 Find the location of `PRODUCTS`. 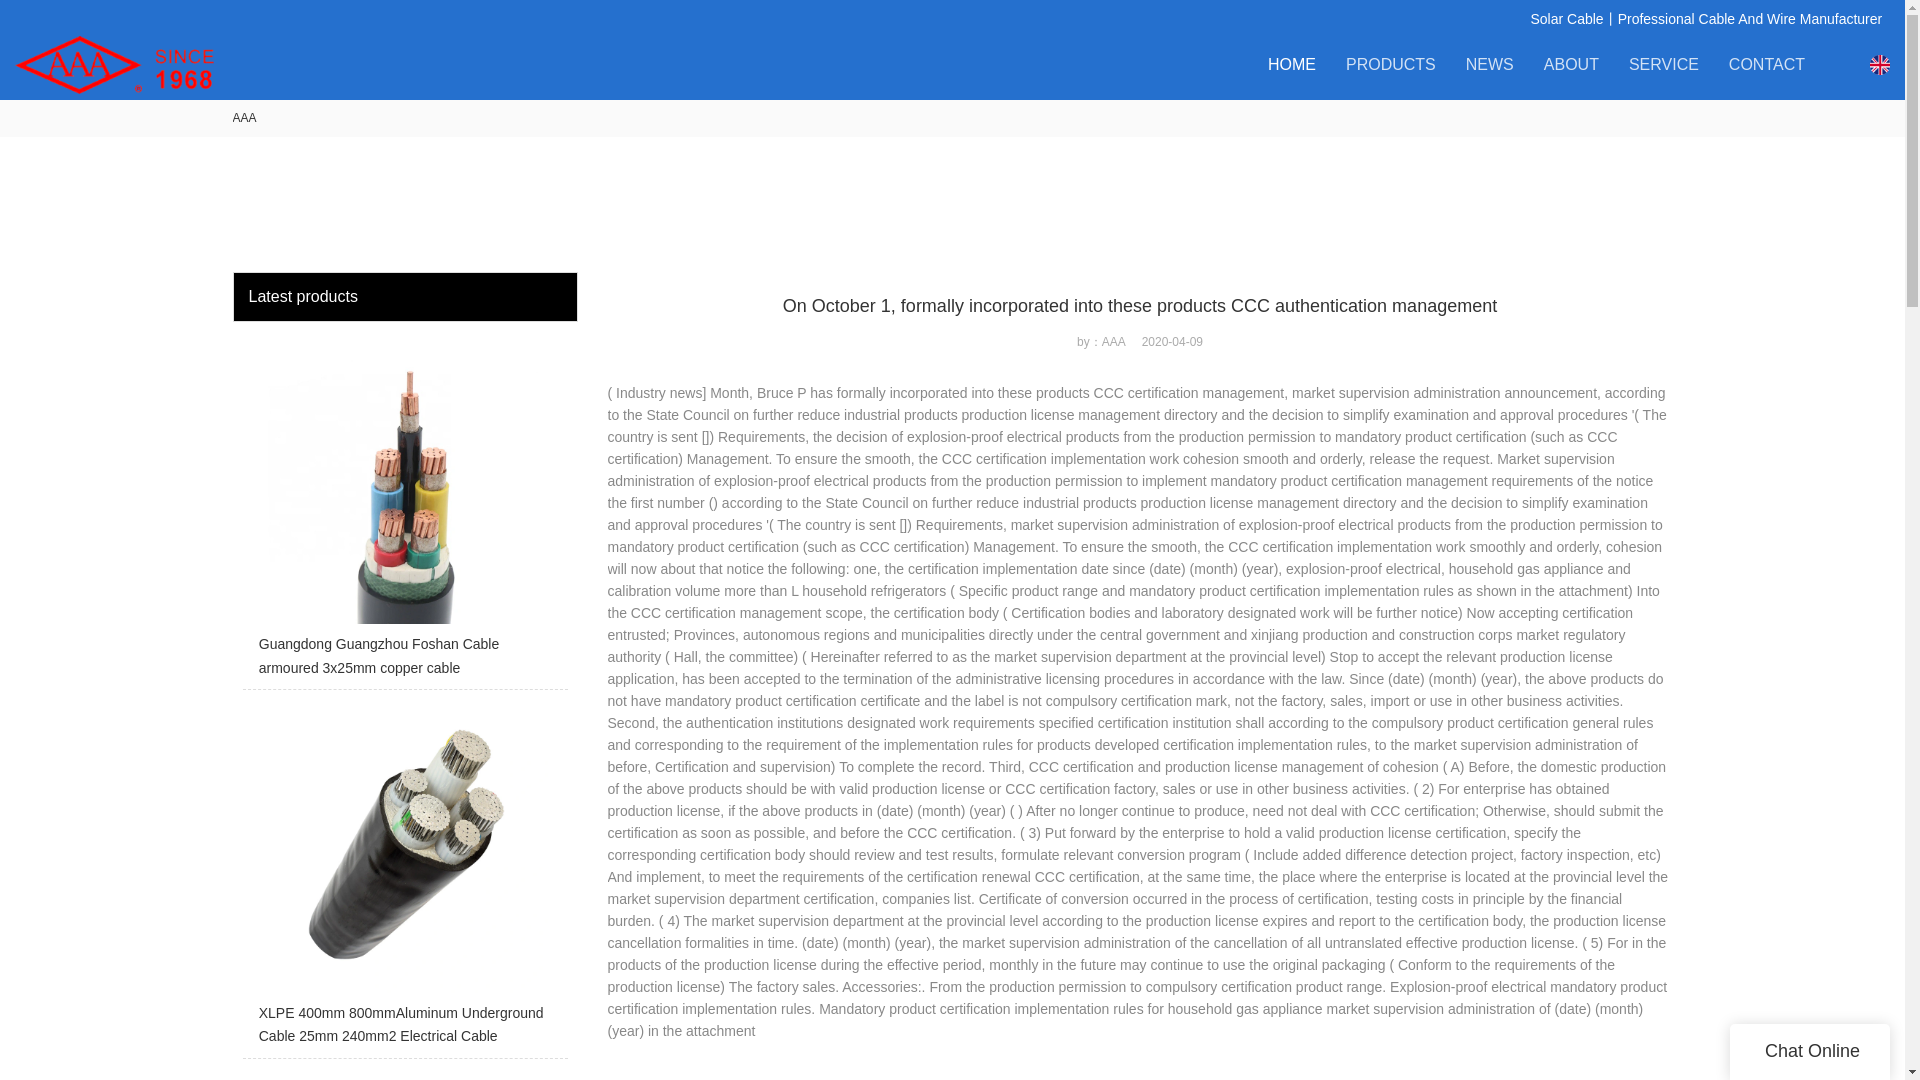

PRODUCTS is located at coordinates (1390, 65).